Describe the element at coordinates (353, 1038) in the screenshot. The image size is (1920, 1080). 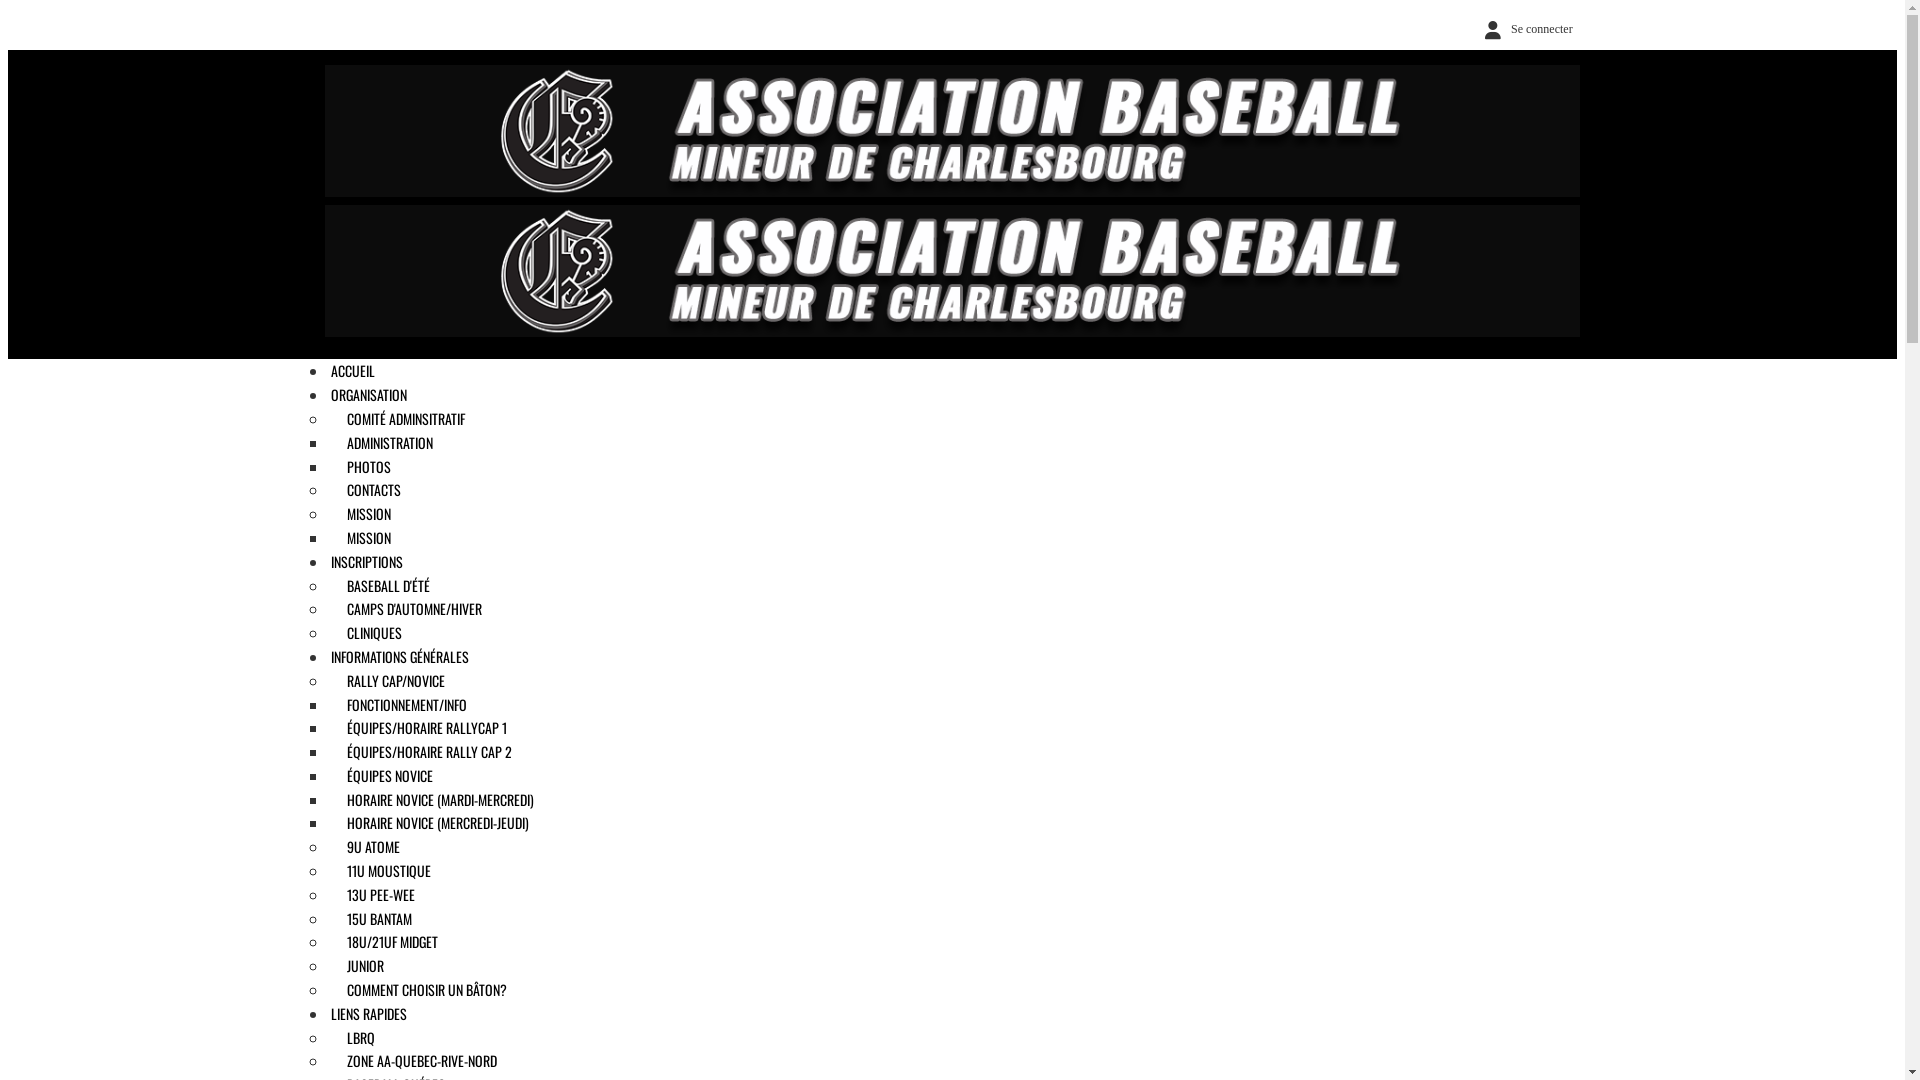
I see `LBRQ` at that location.